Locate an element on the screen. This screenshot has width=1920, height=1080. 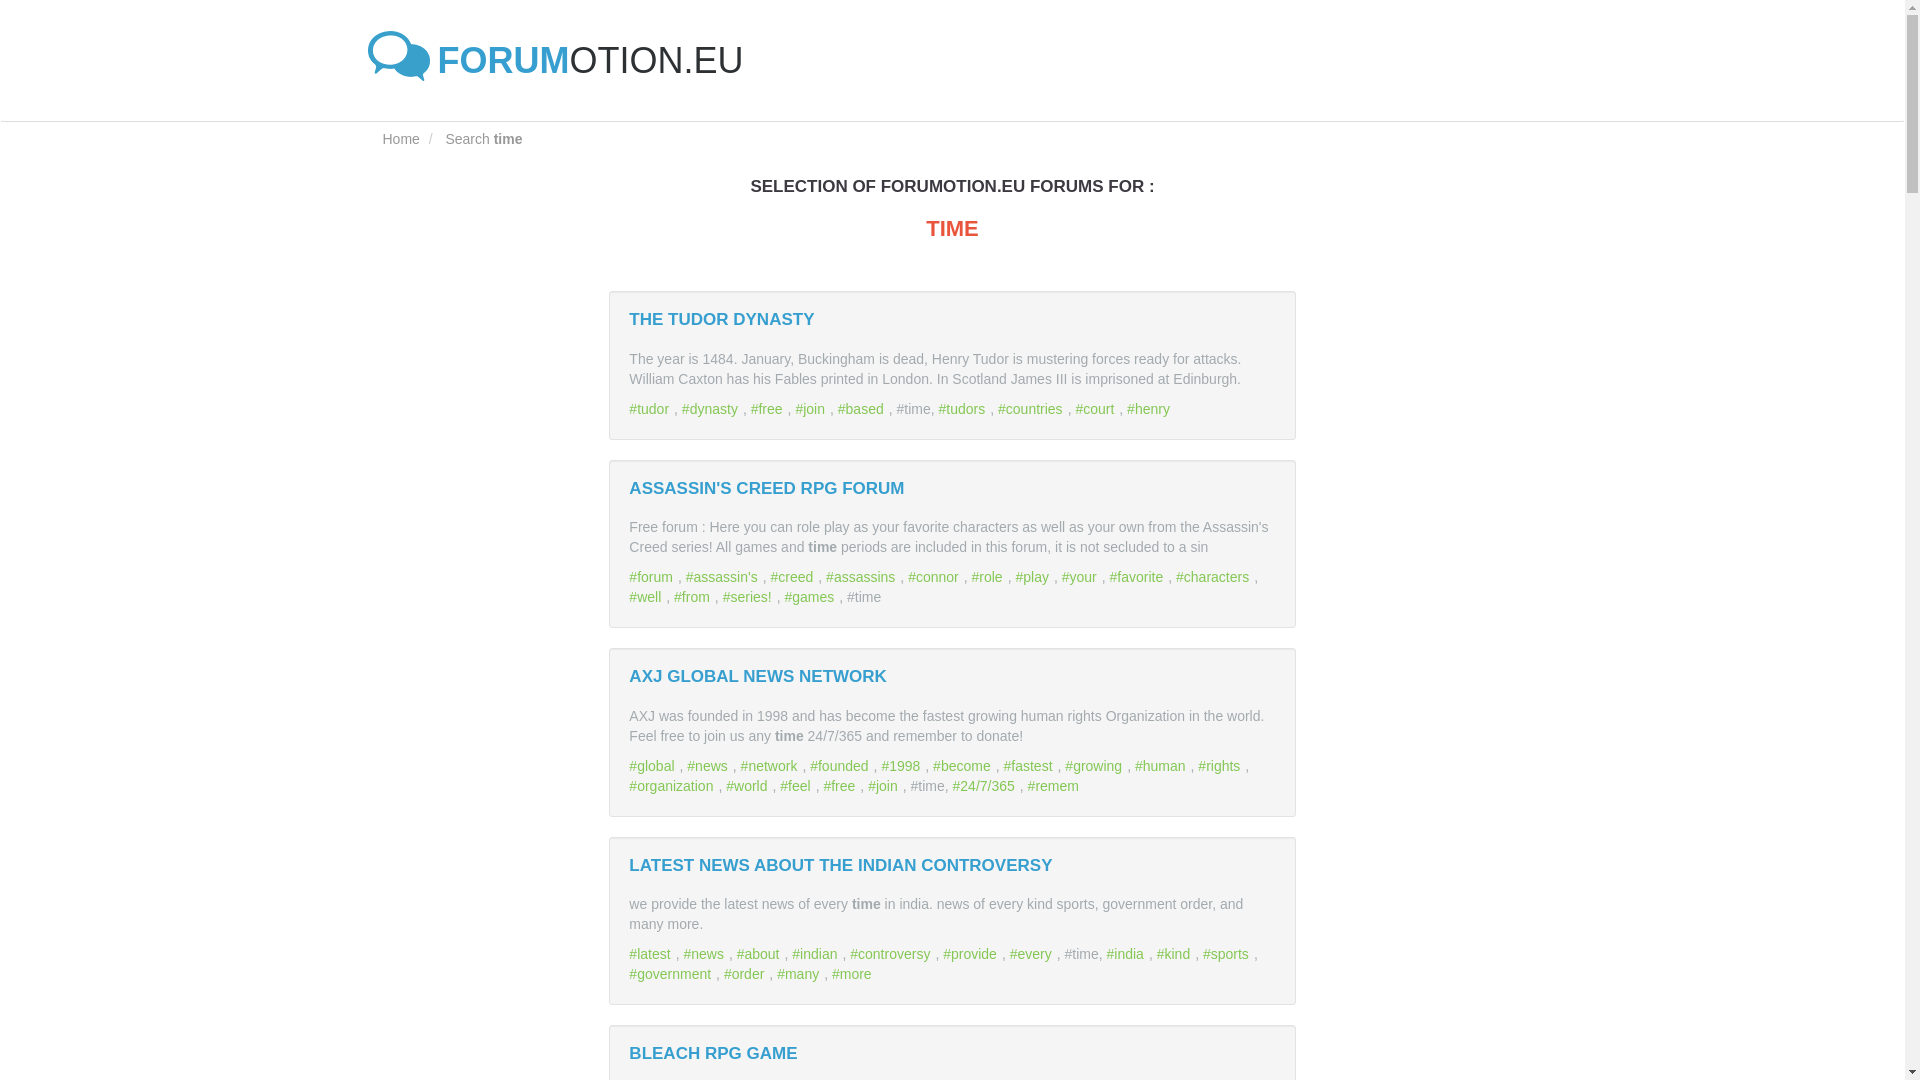
Assassin's Creed RPG Forum is located at coordinates (766, 487).